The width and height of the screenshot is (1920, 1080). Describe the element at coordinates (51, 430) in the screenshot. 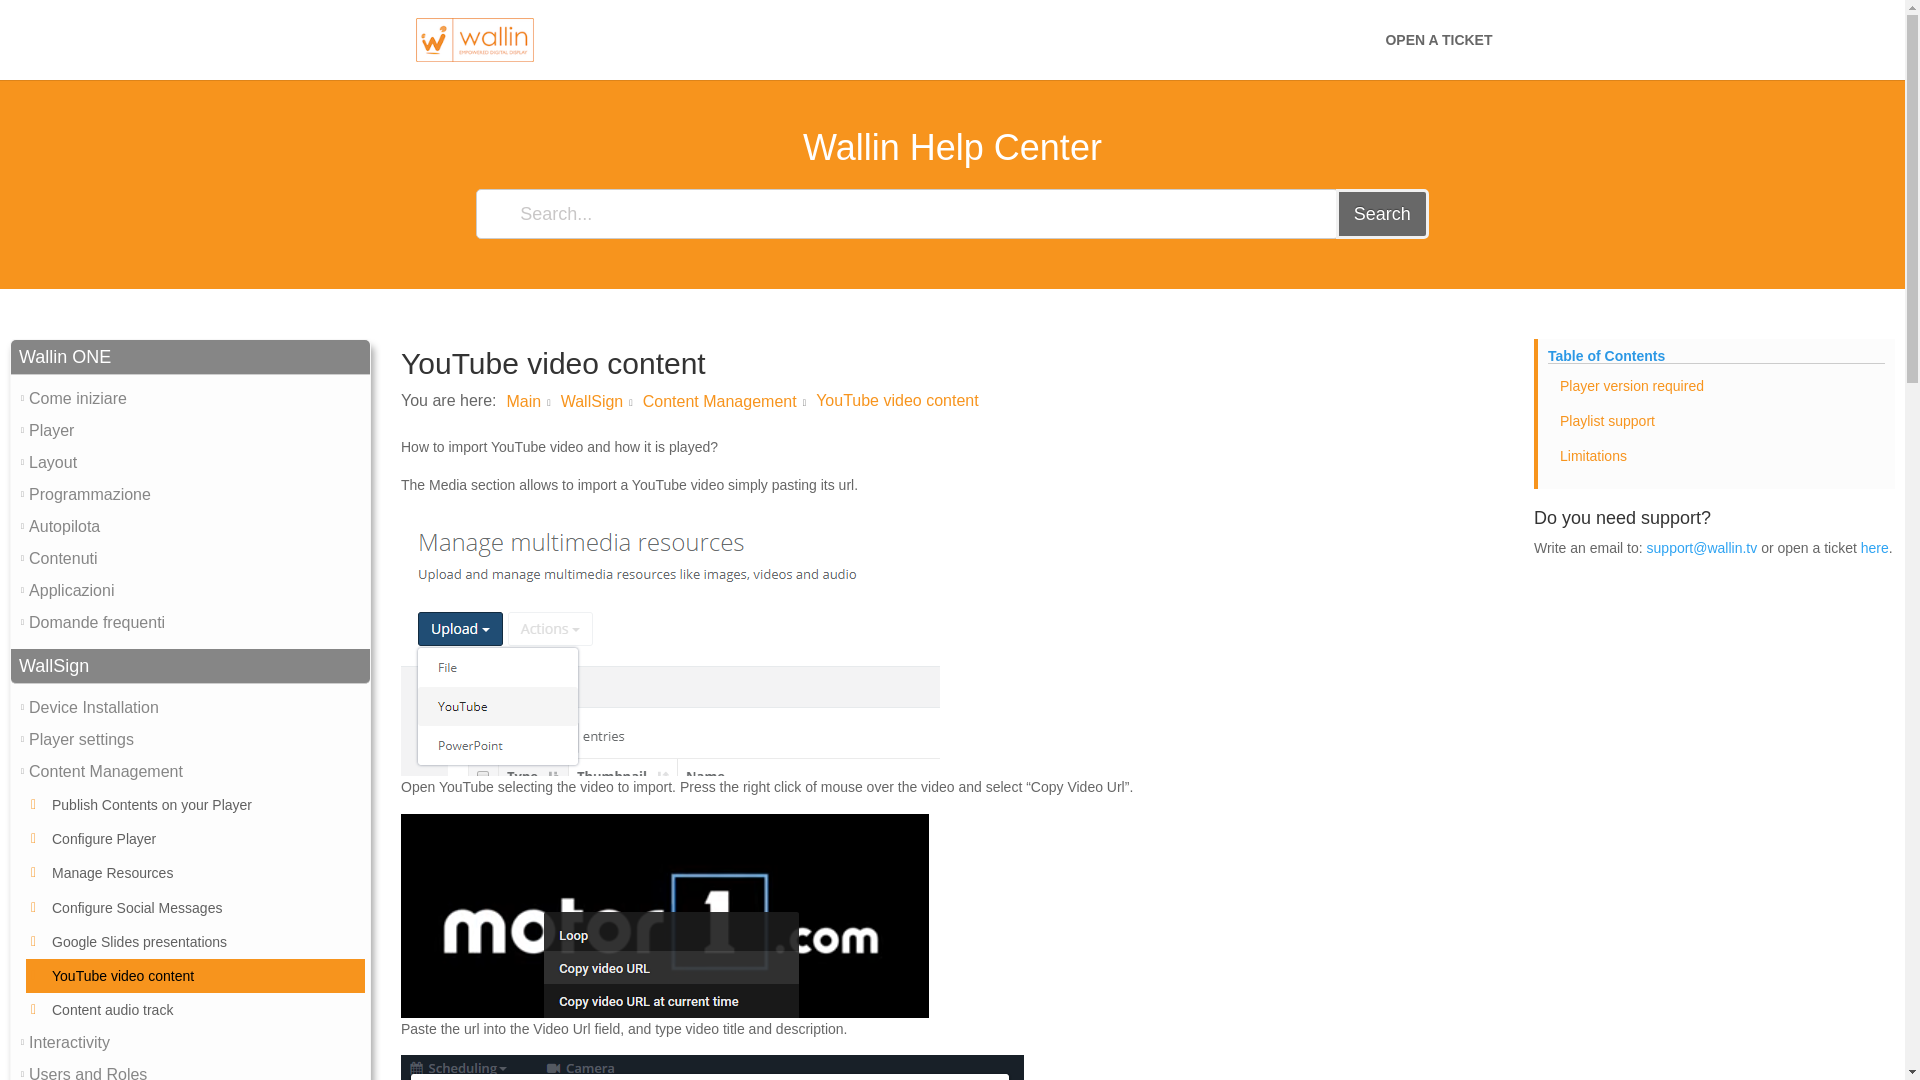

I see `Player` at that location.